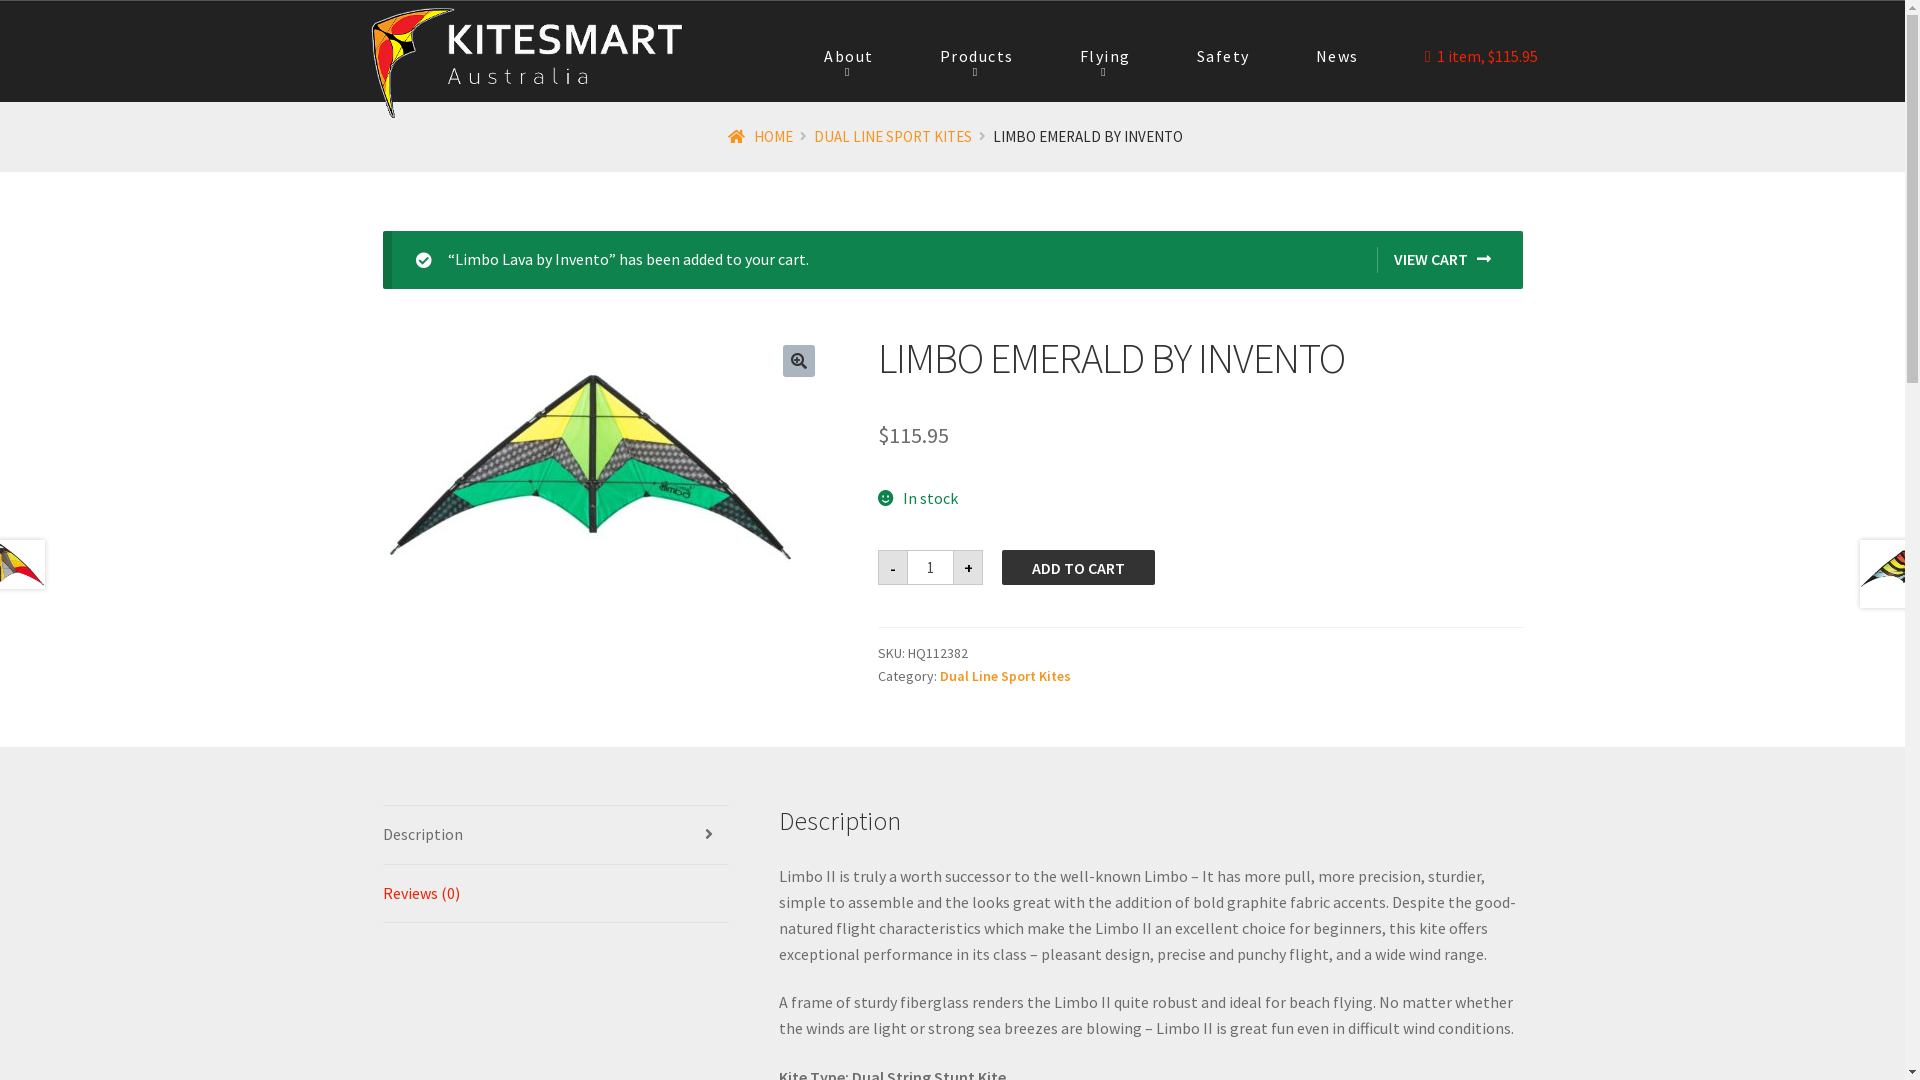  Describe the element at coordinates (968, 568) in the screenshot. I see `+` at that location.